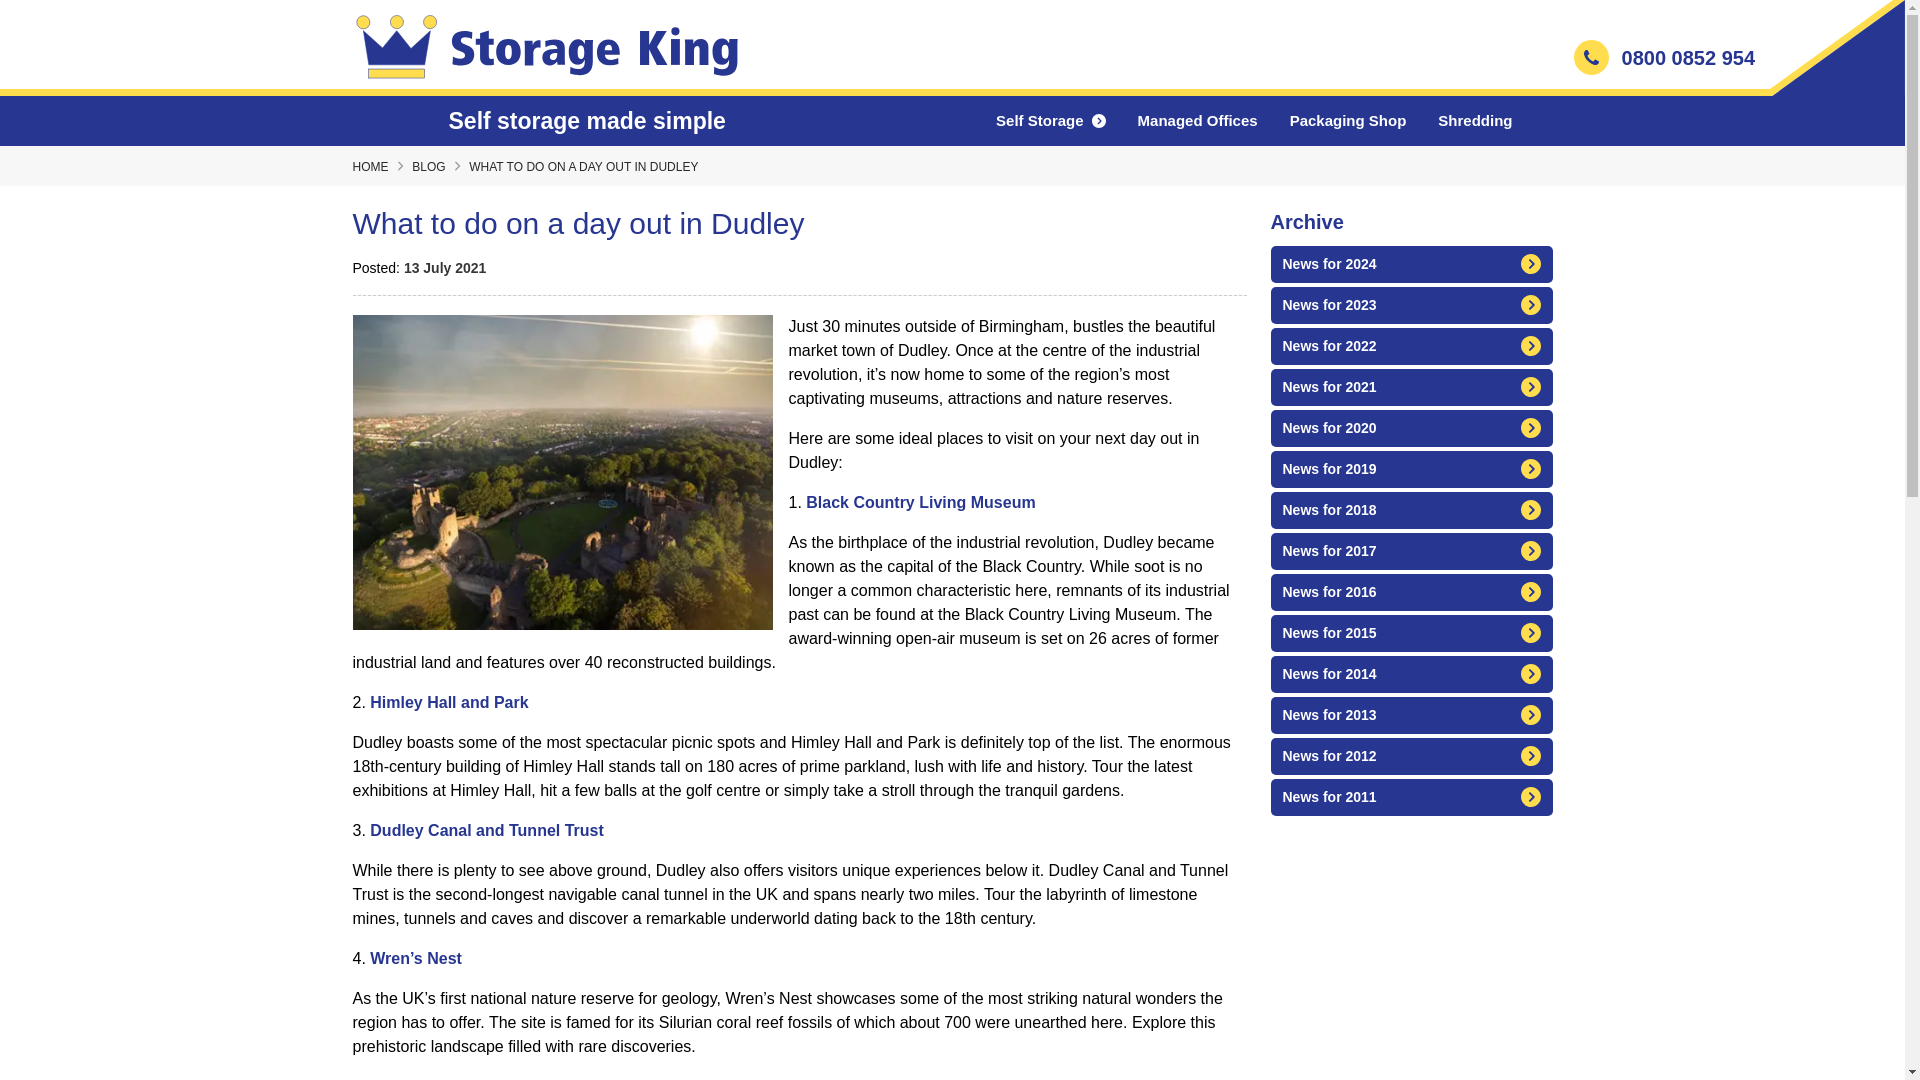 The image size is (1920, 1080). What do you see at coordinates (1050, 121) in the screenshot?
I see `Self Storage` at bounding box center [1050, 121].